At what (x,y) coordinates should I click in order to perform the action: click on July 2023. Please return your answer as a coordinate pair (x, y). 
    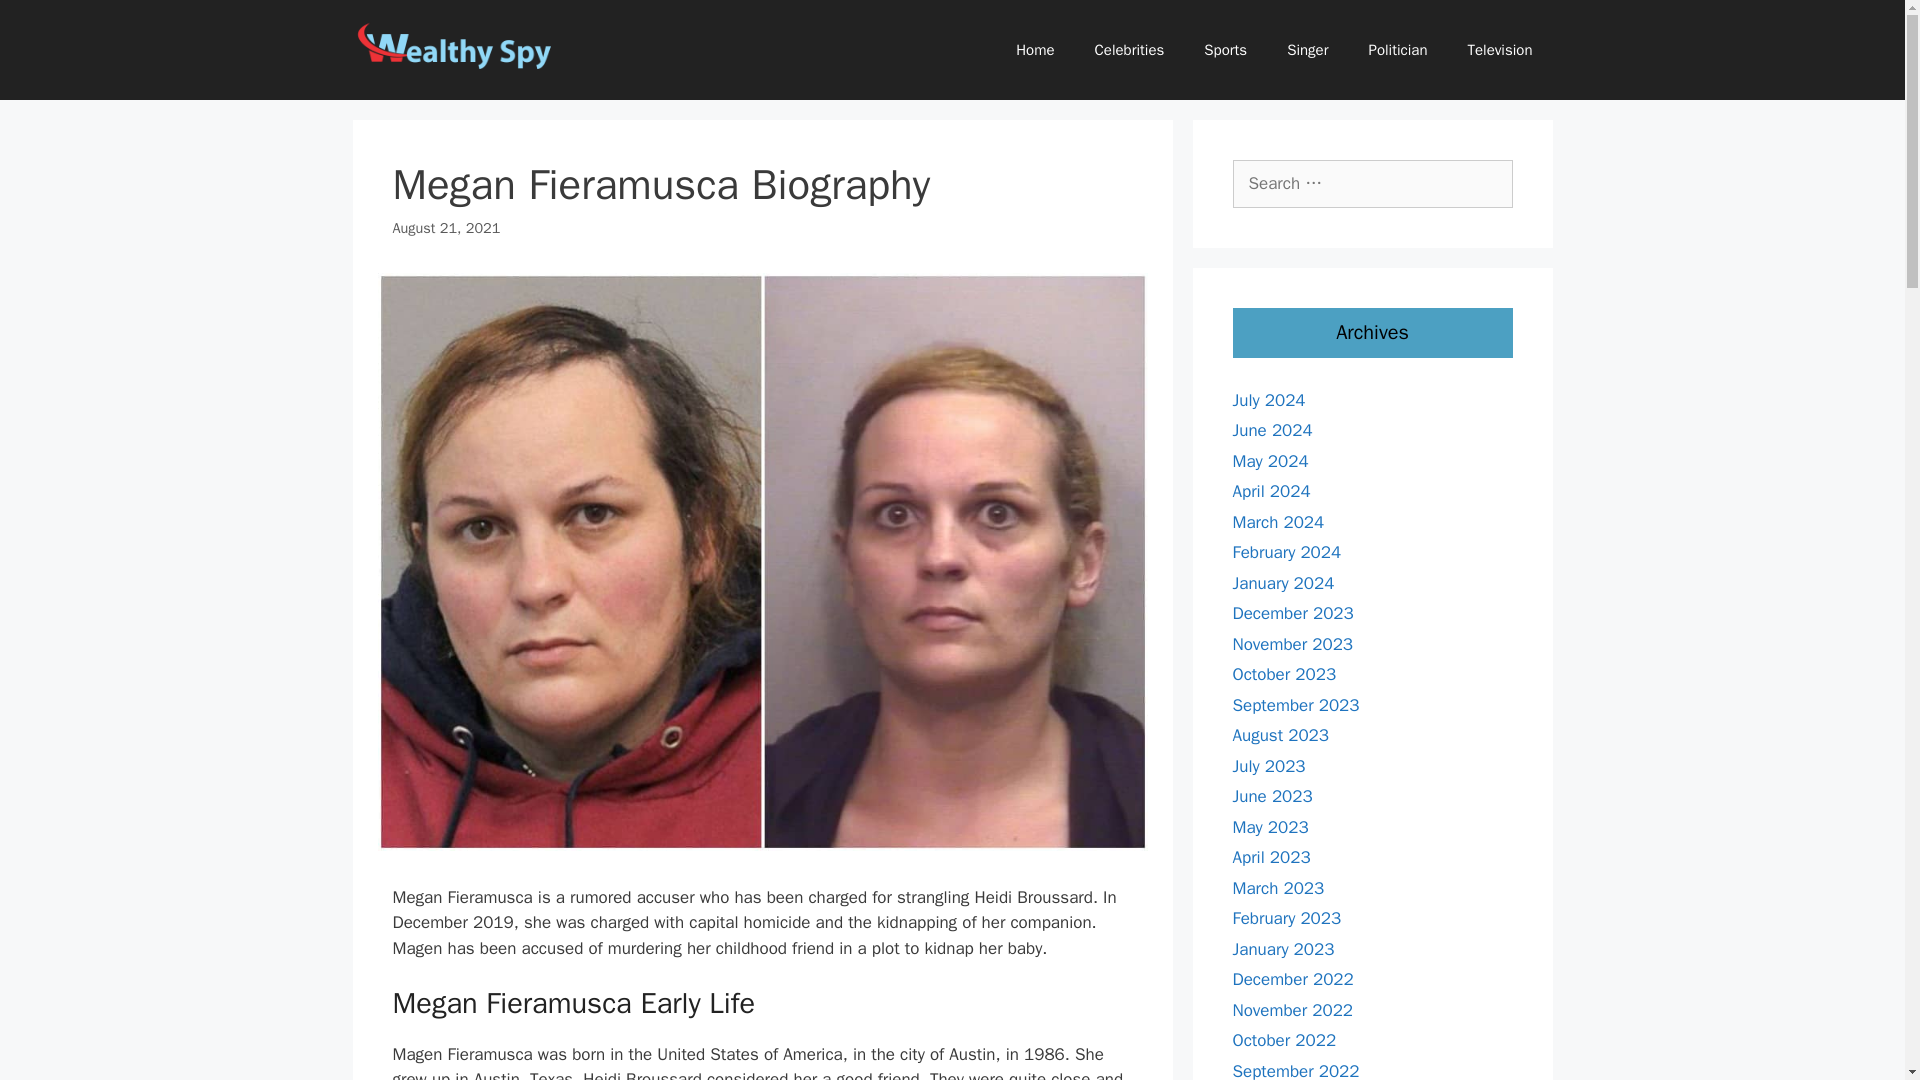
    Looking at the image, I should click on (1268, 766).